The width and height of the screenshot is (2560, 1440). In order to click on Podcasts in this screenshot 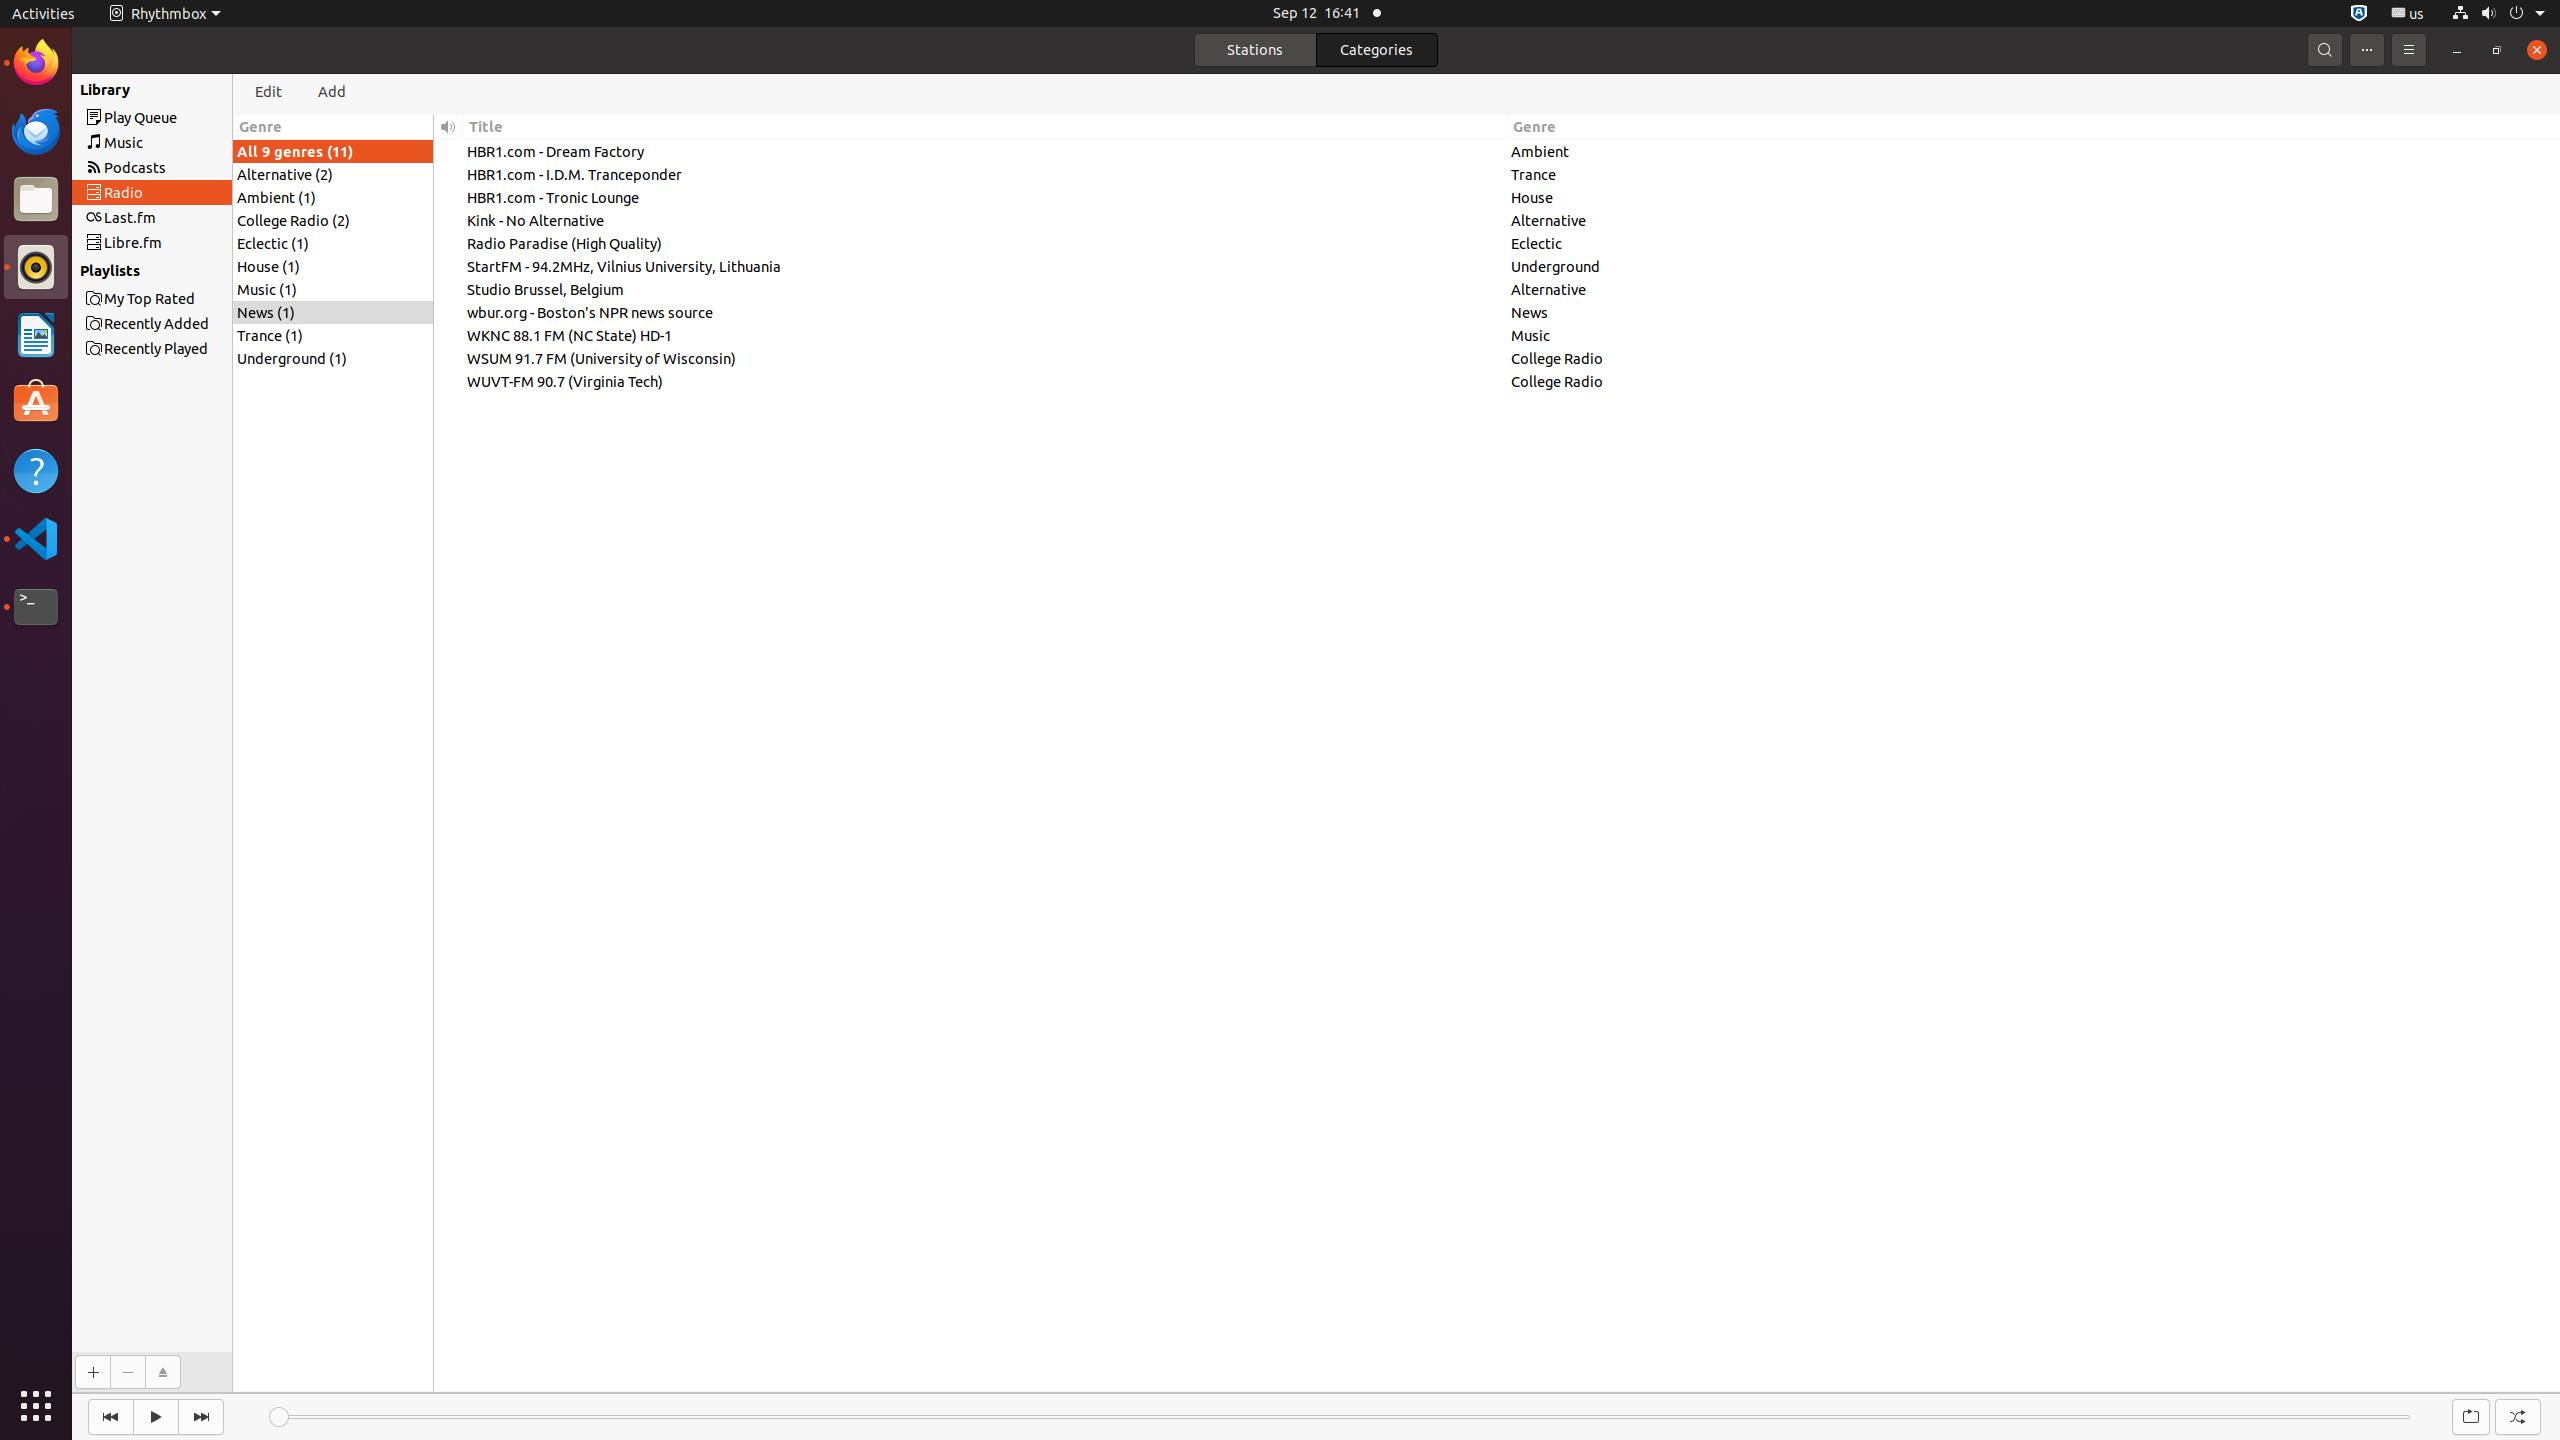, I will do `click(188, 168)`.